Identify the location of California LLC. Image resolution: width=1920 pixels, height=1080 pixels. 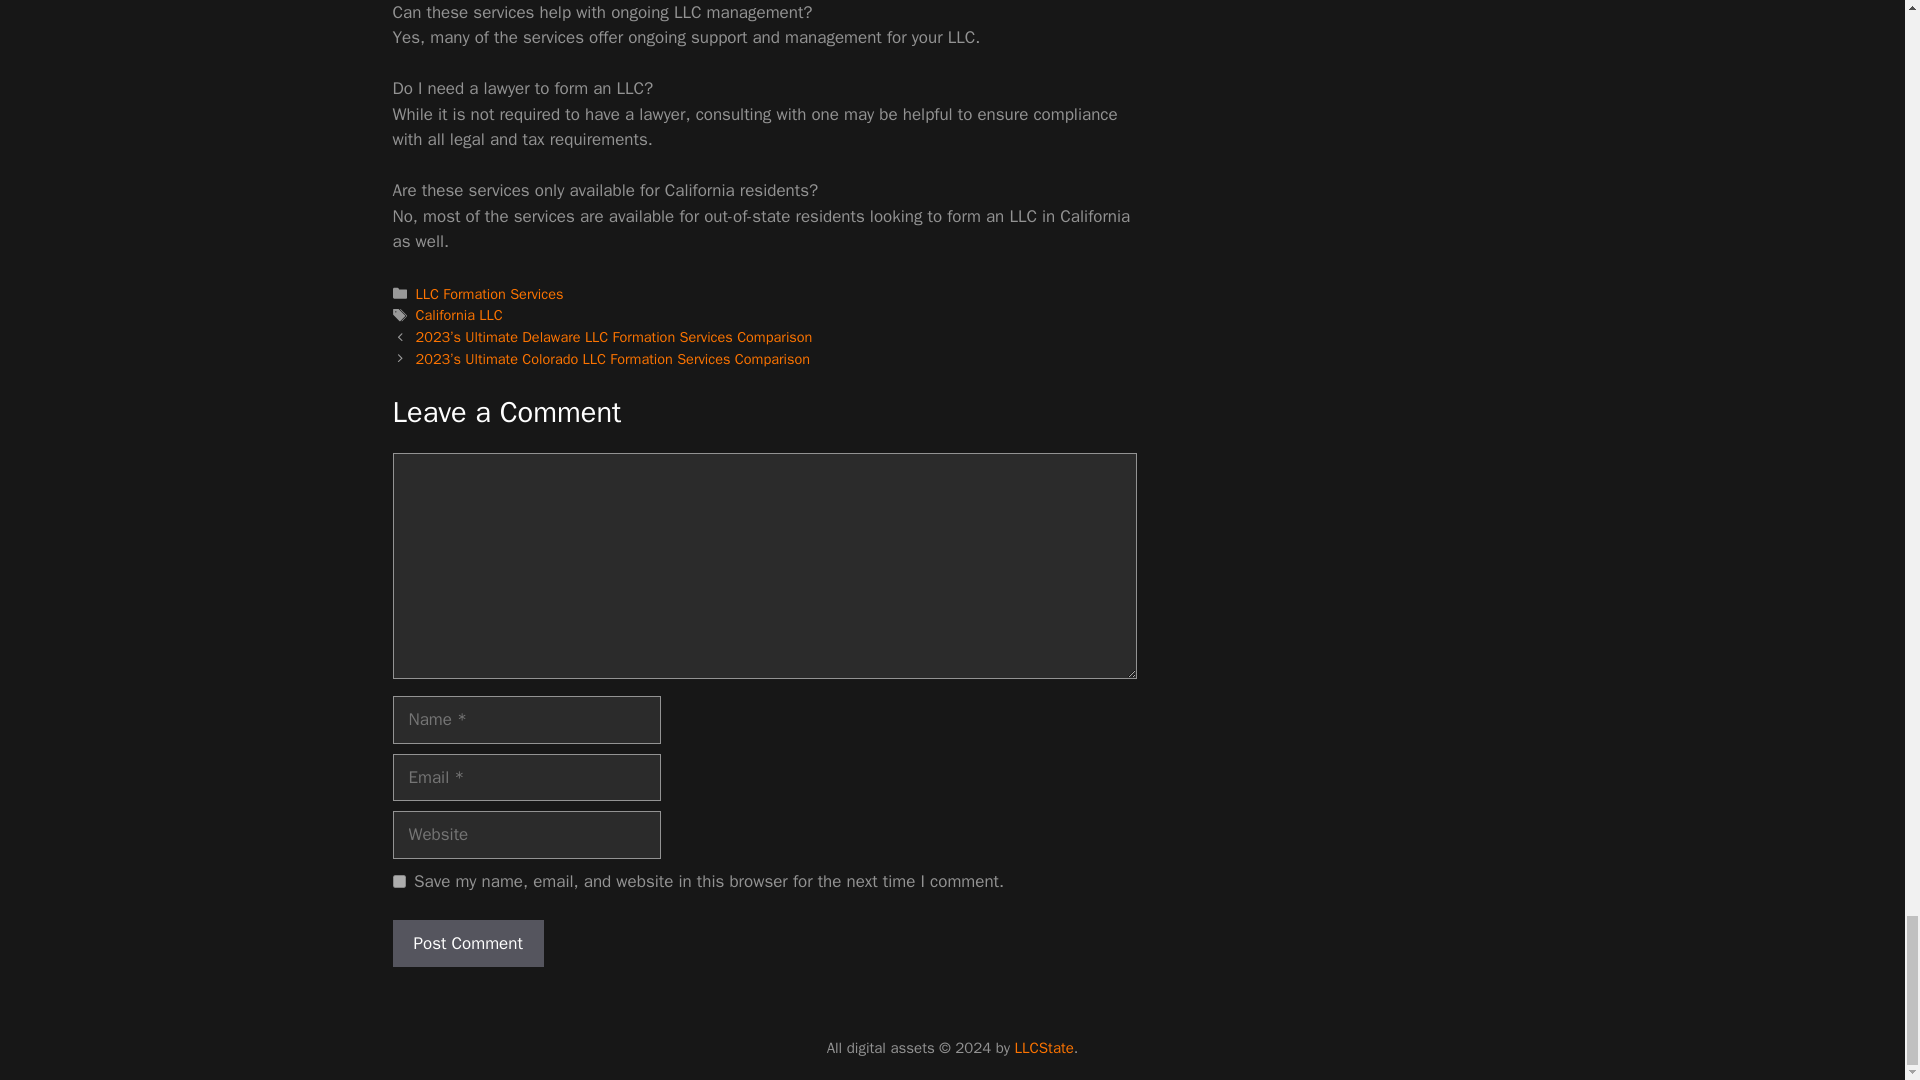
(460, 314).